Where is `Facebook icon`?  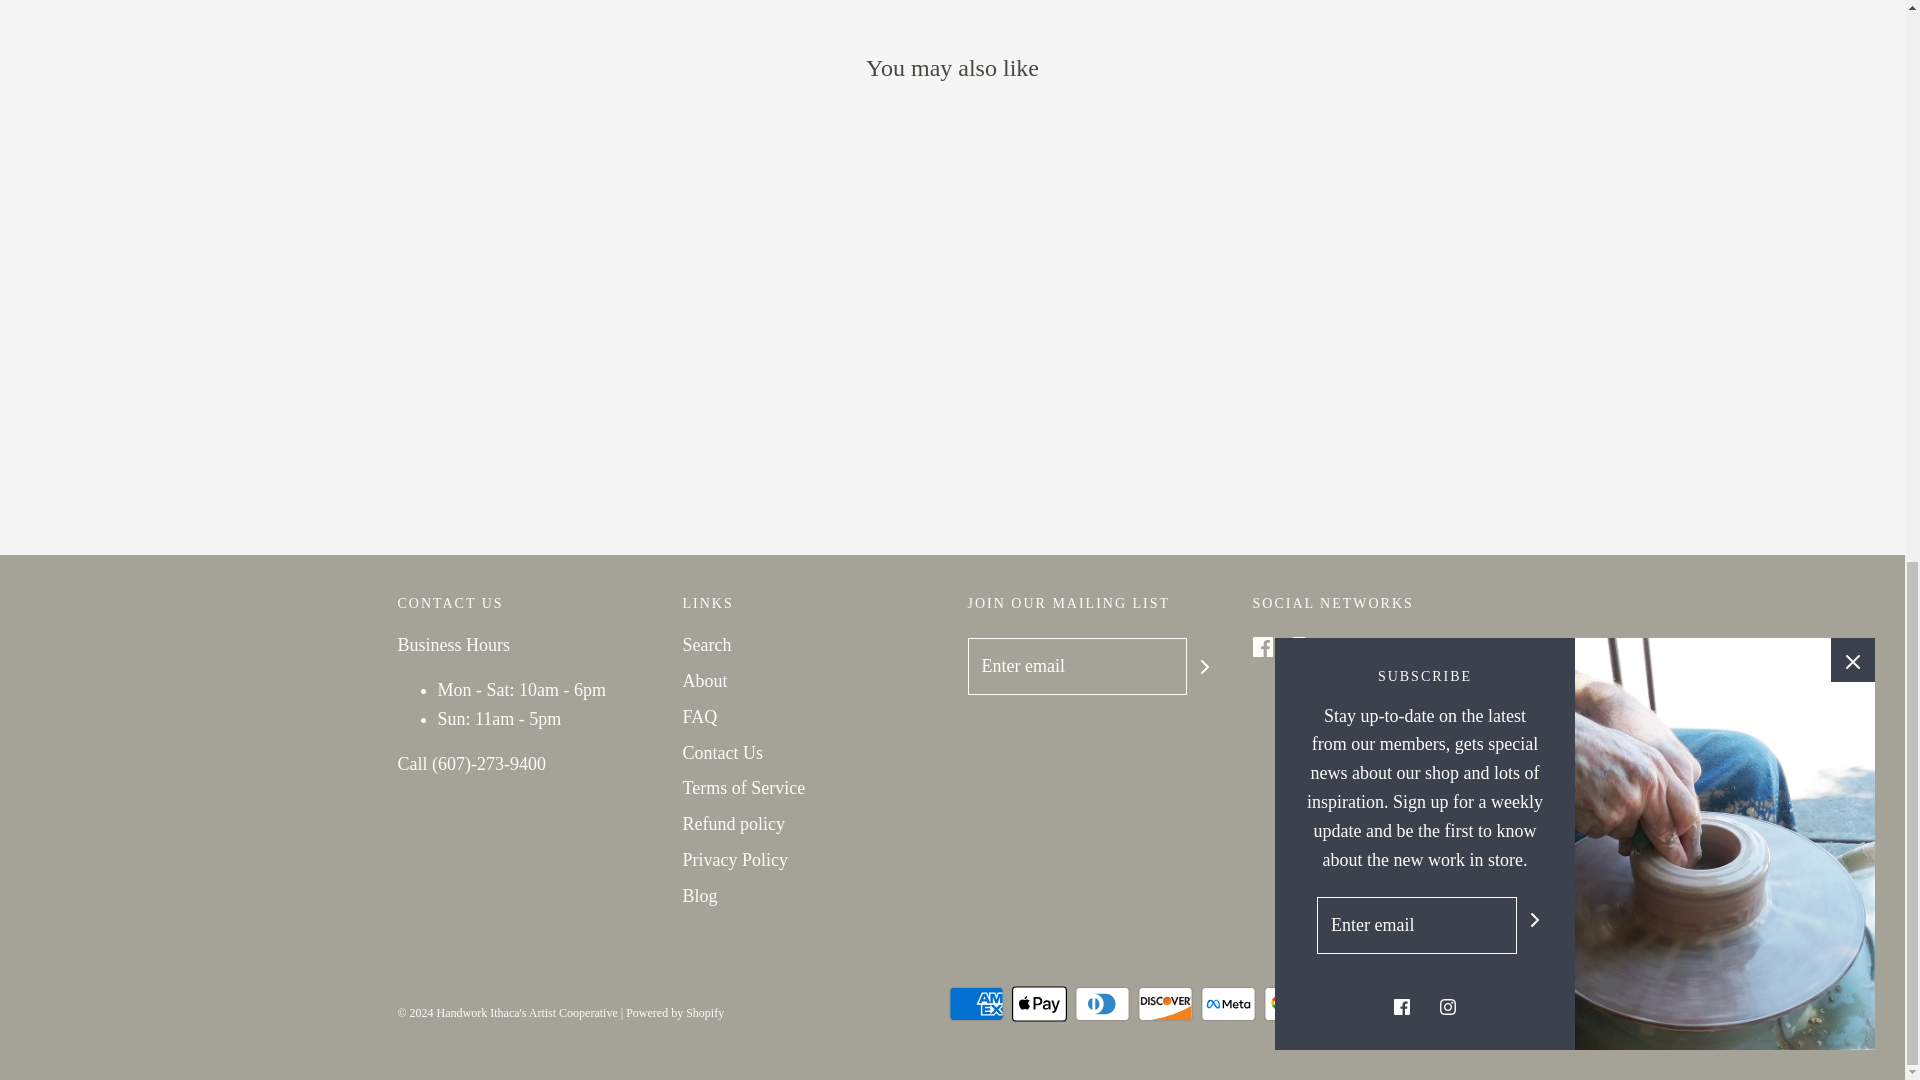 Facebook icon is located at coordinates (1261, 646).